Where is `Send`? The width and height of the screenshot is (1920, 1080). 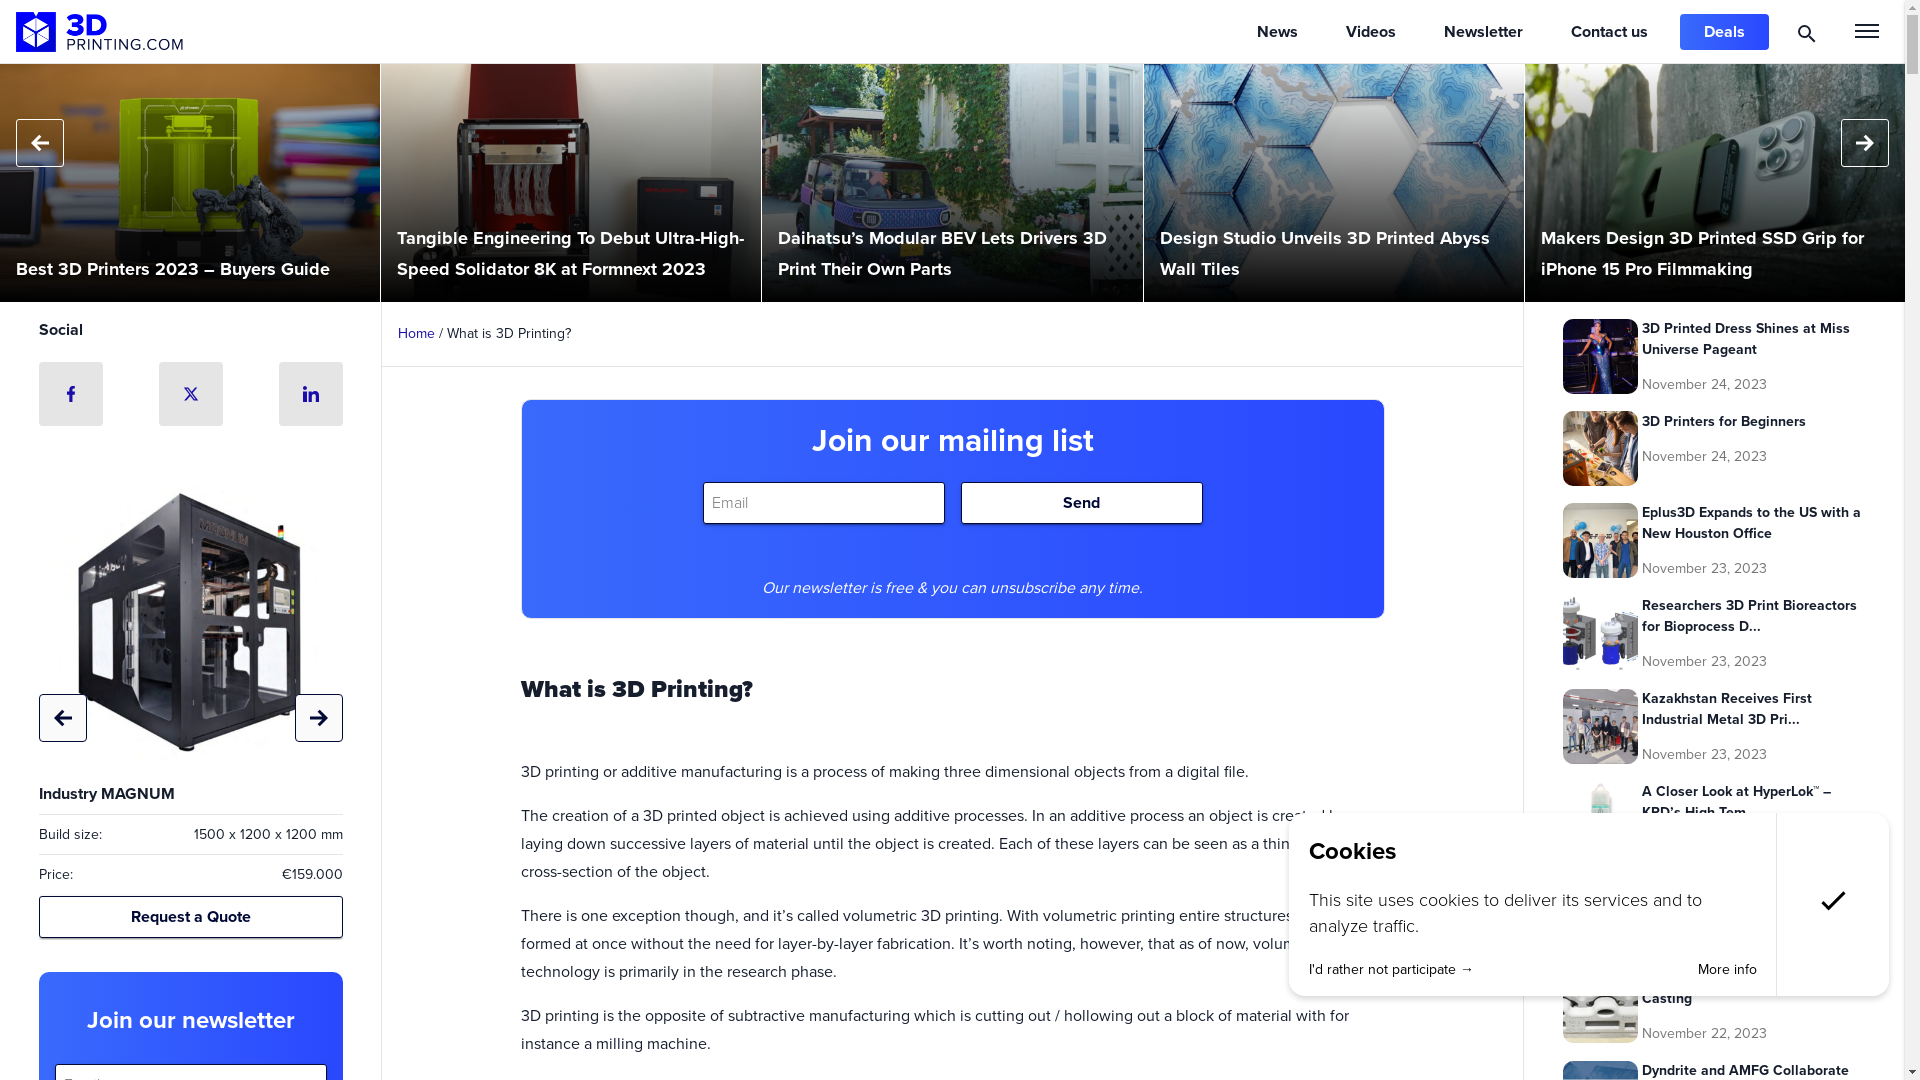
Send is located at coordinates (1081, 503).